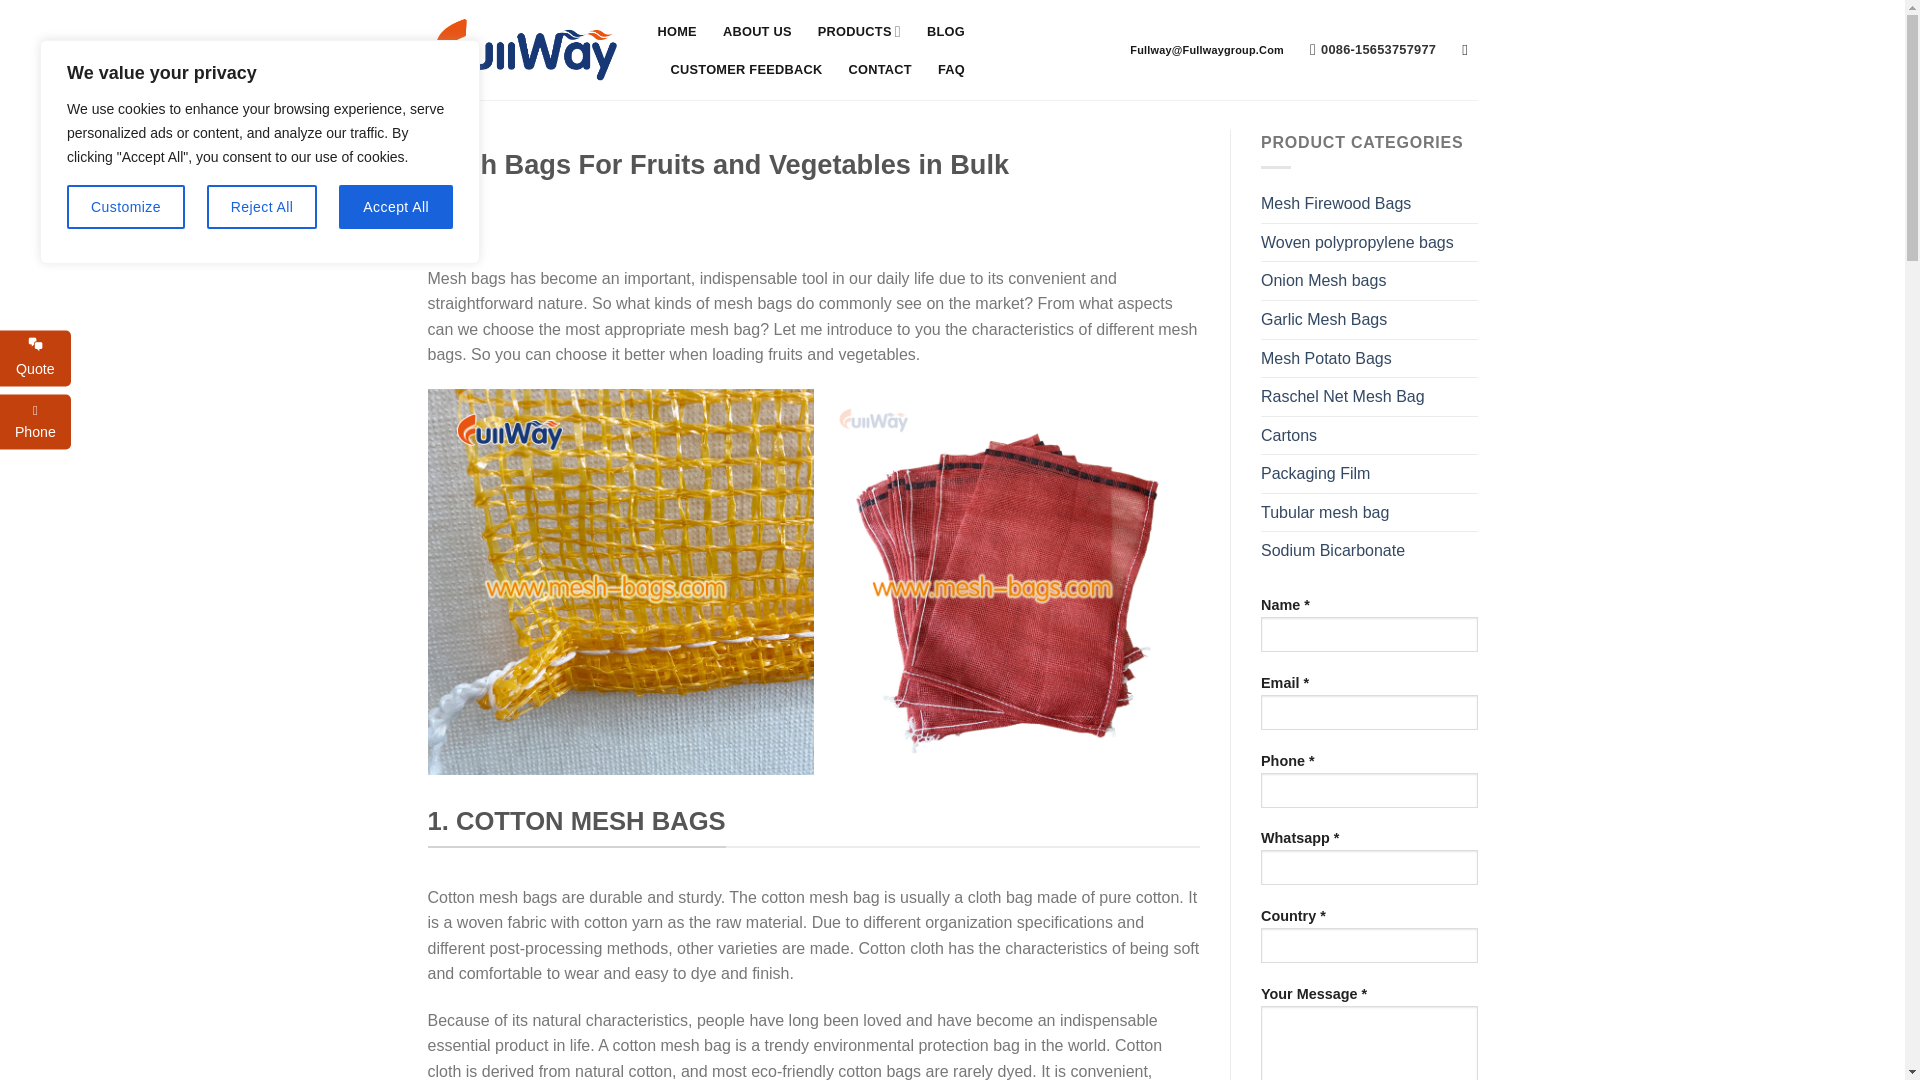  What do you see at coordinates (879, 69) in the screenshot?
I see `CONTACT` at bounding box center [879, 69].